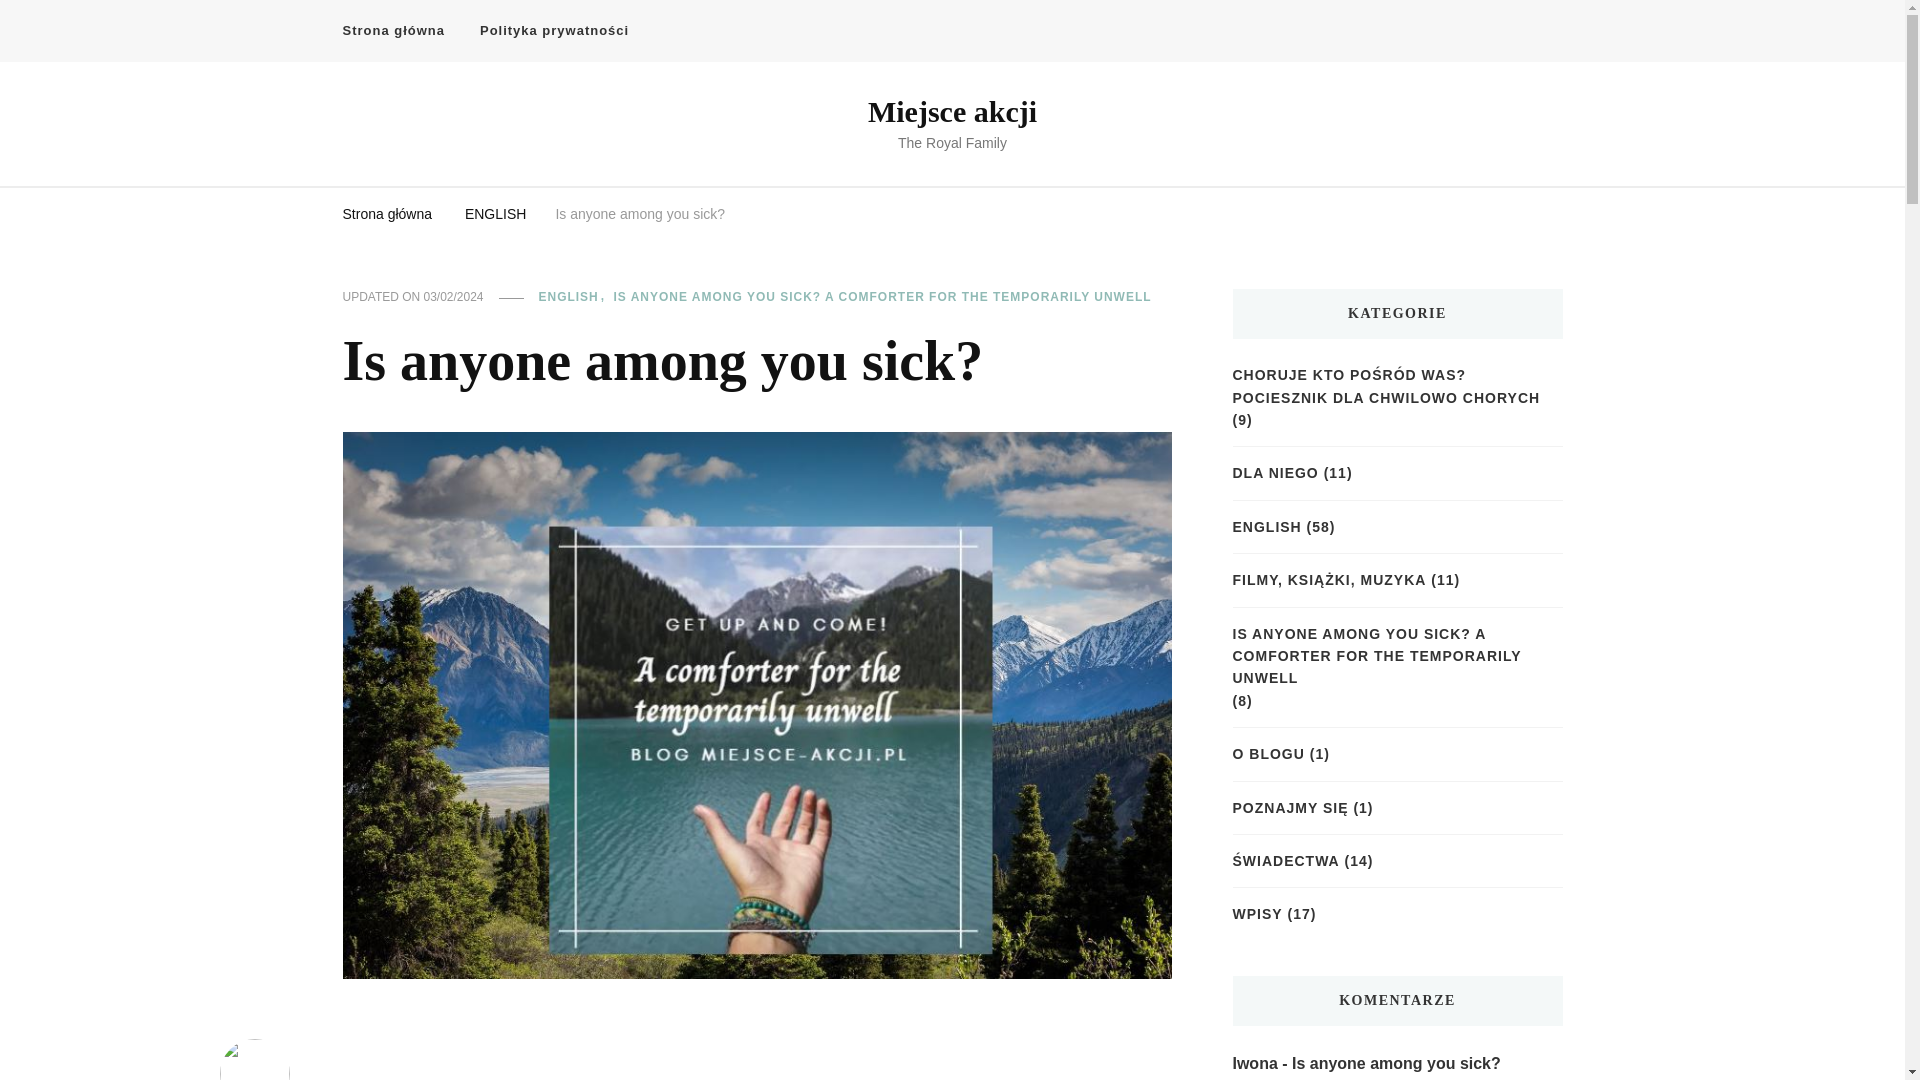  What do you see at coordinates (640, 213) in the screenshot?
I see `Is anyone among you sick?` at bounding box center [640, 213].